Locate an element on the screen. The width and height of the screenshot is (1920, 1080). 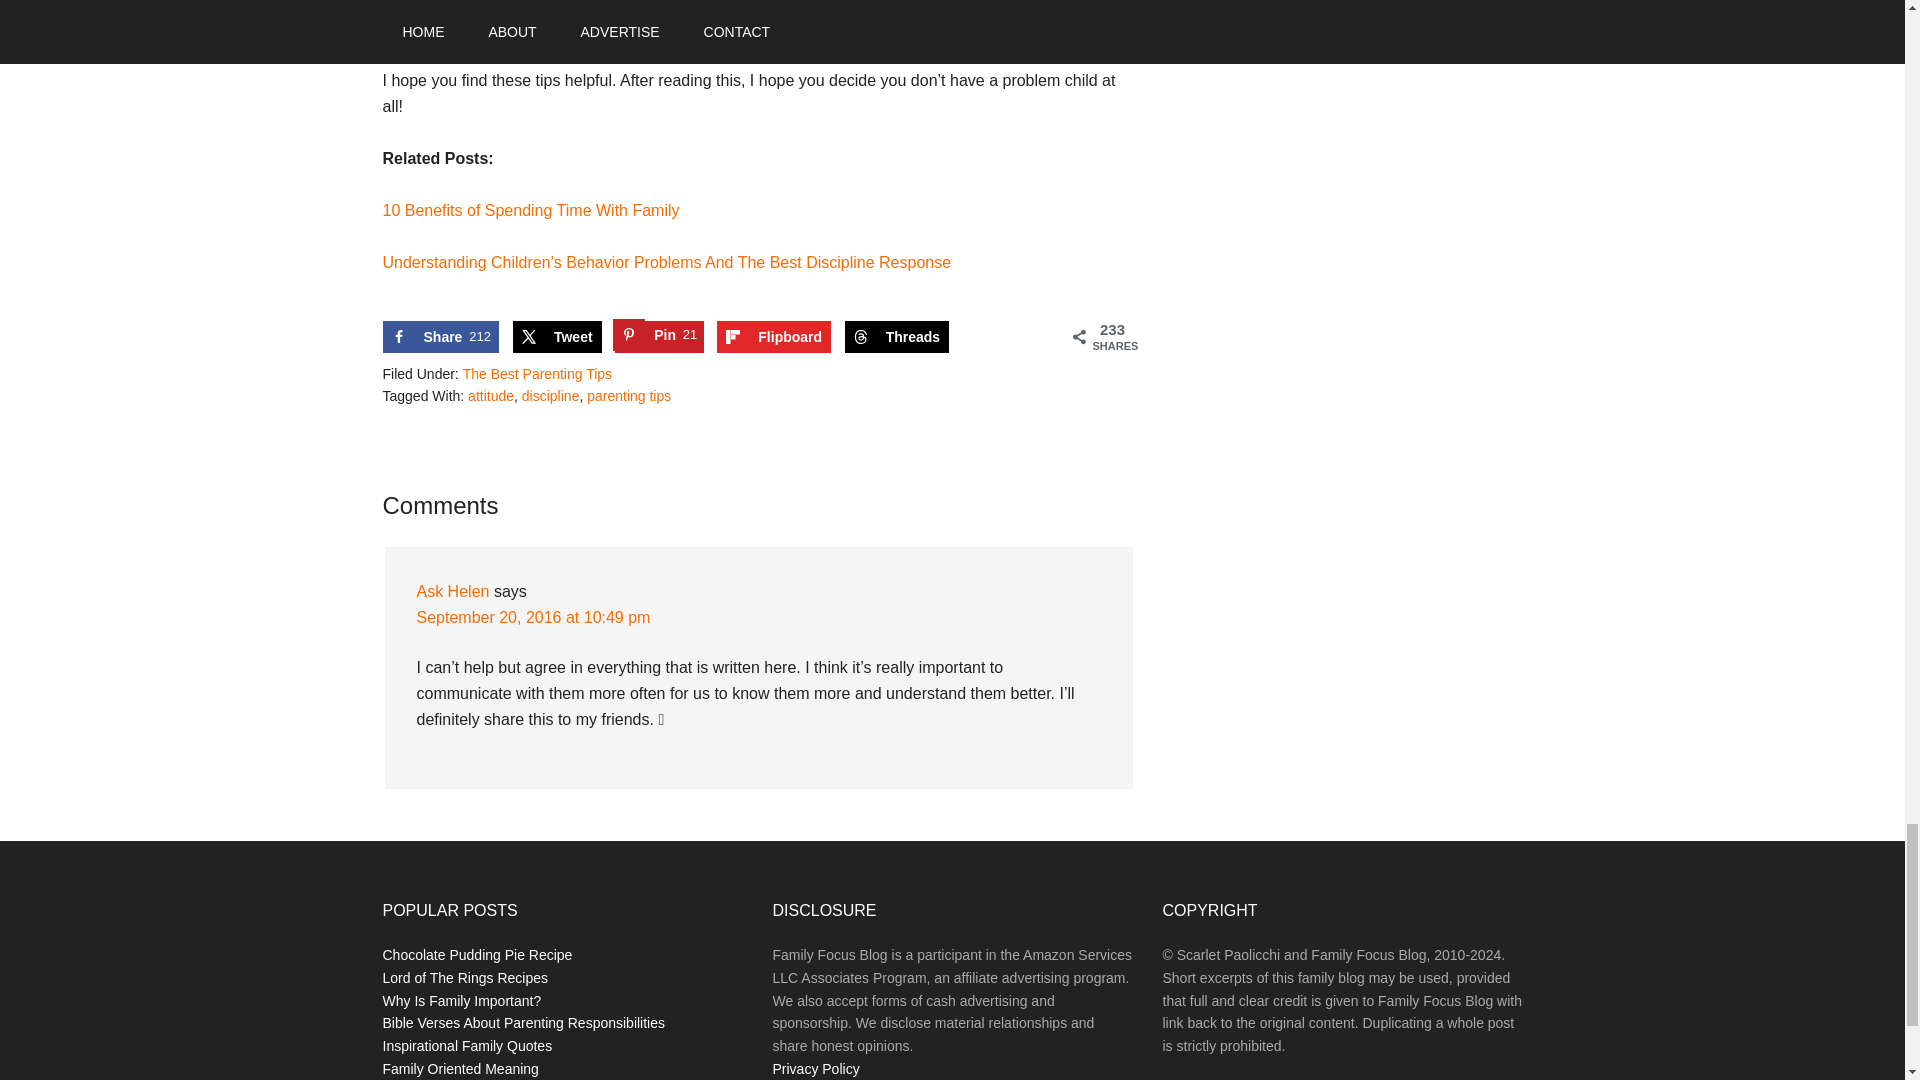
Share on X is located at coordinates (557, 336).